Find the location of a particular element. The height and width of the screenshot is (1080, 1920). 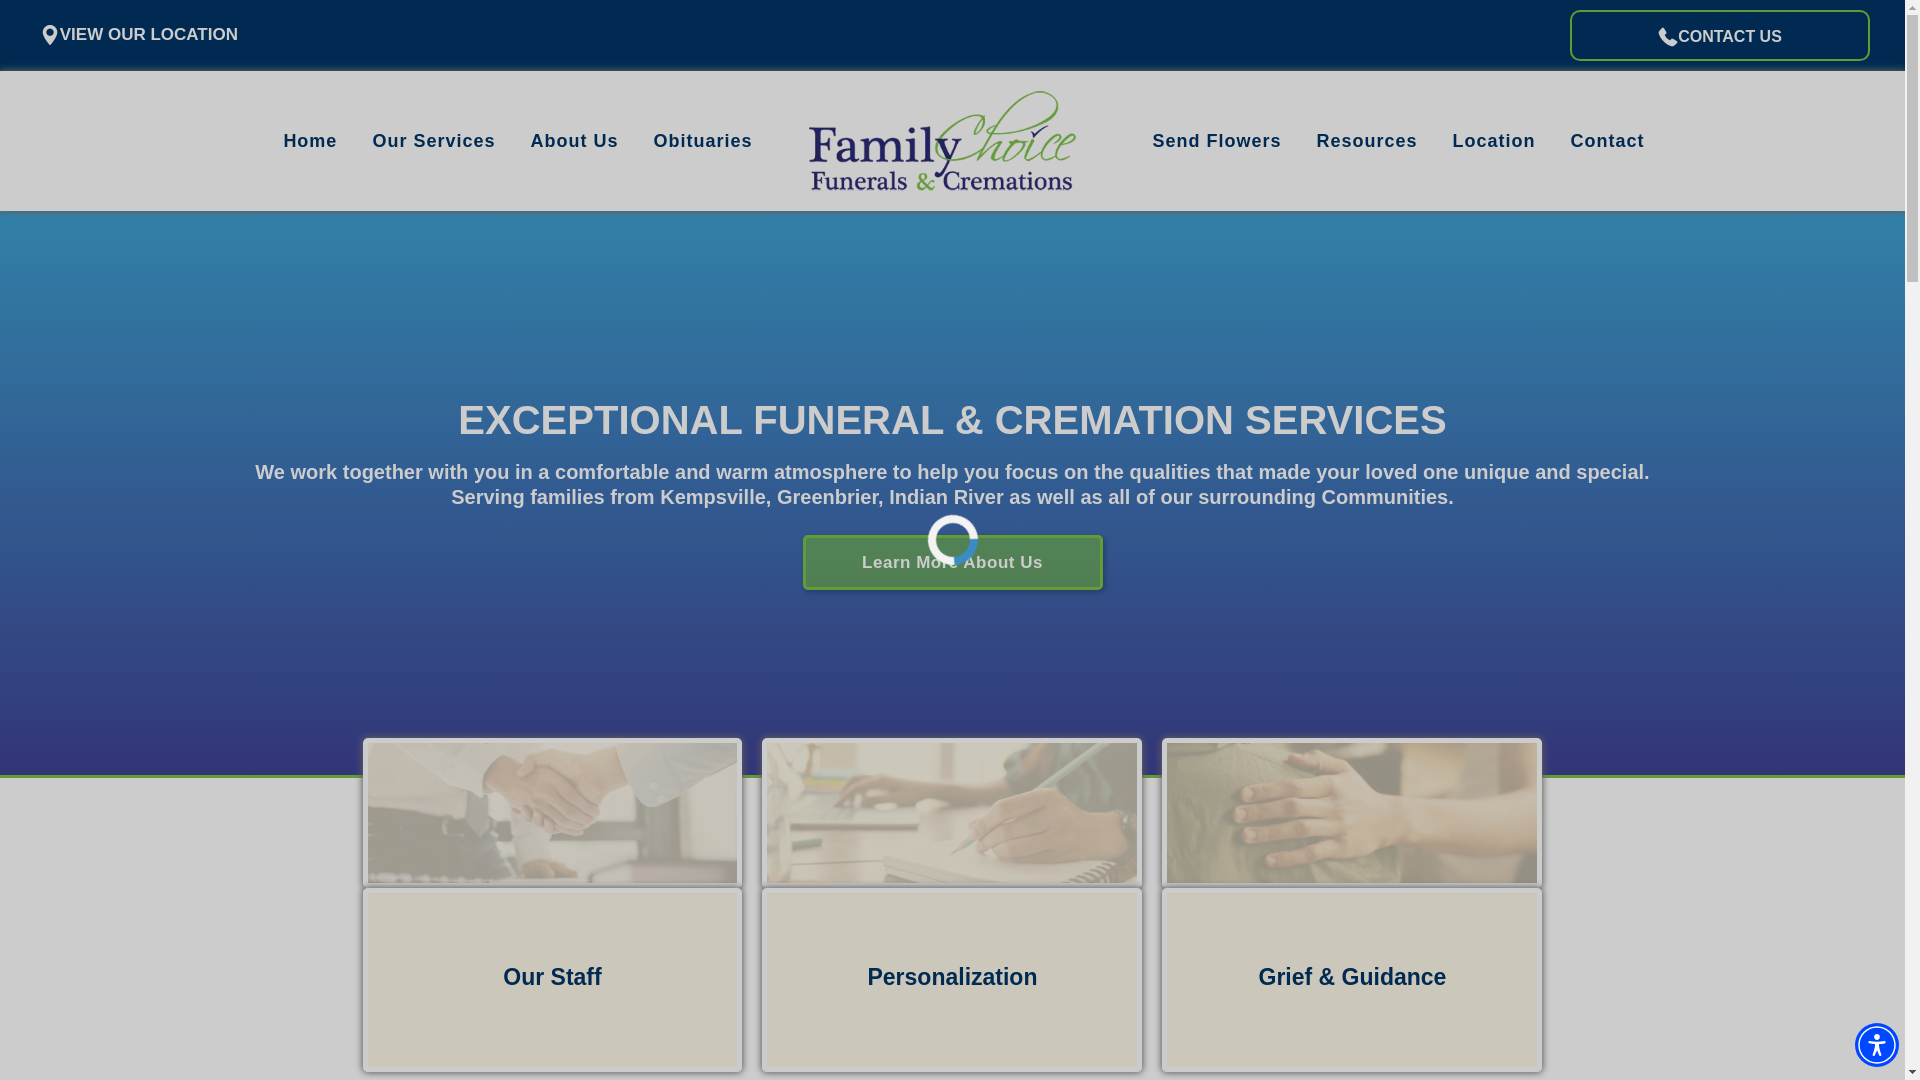

Location is located at coordinates (1494, 140).